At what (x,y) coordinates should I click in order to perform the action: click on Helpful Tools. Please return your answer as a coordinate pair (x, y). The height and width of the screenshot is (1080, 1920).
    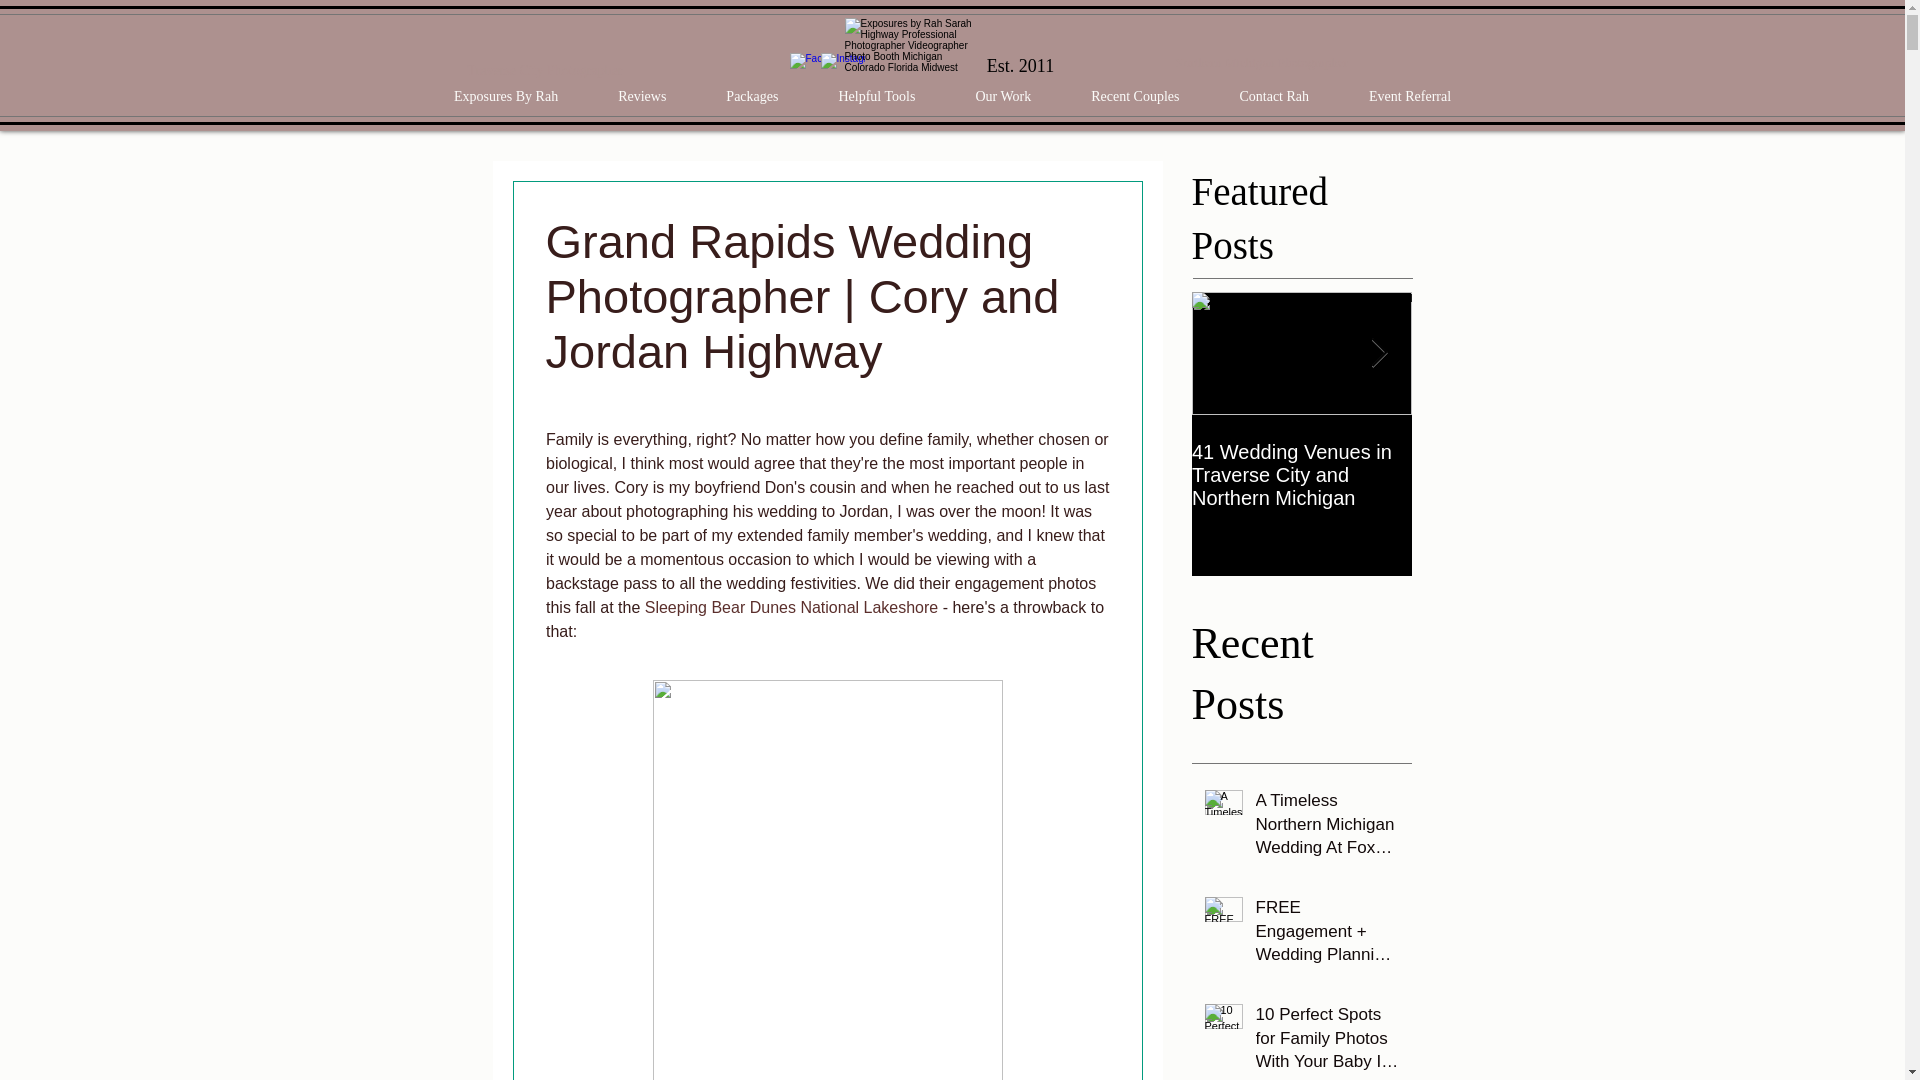
    Looking at the image, I should click on (876, 96).